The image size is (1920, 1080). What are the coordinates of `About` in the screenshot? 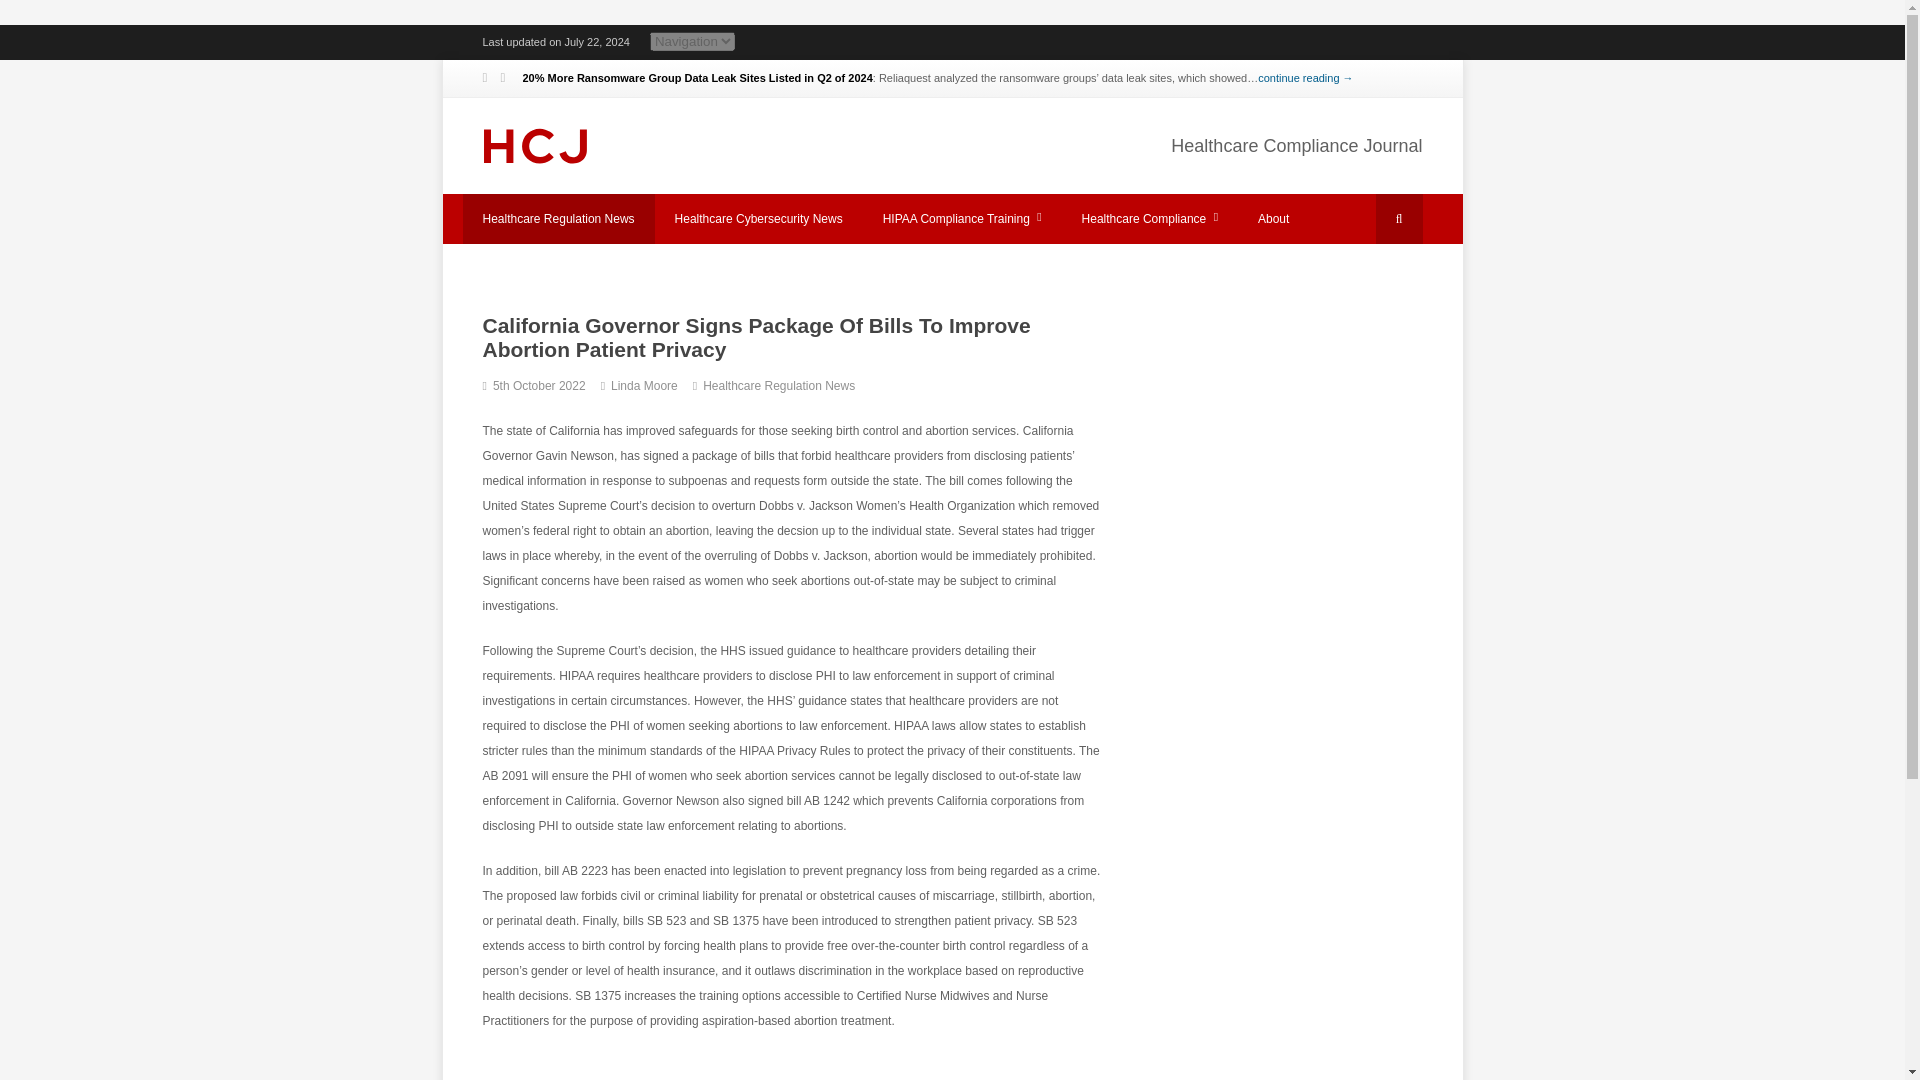 It's located at (1274, 219).